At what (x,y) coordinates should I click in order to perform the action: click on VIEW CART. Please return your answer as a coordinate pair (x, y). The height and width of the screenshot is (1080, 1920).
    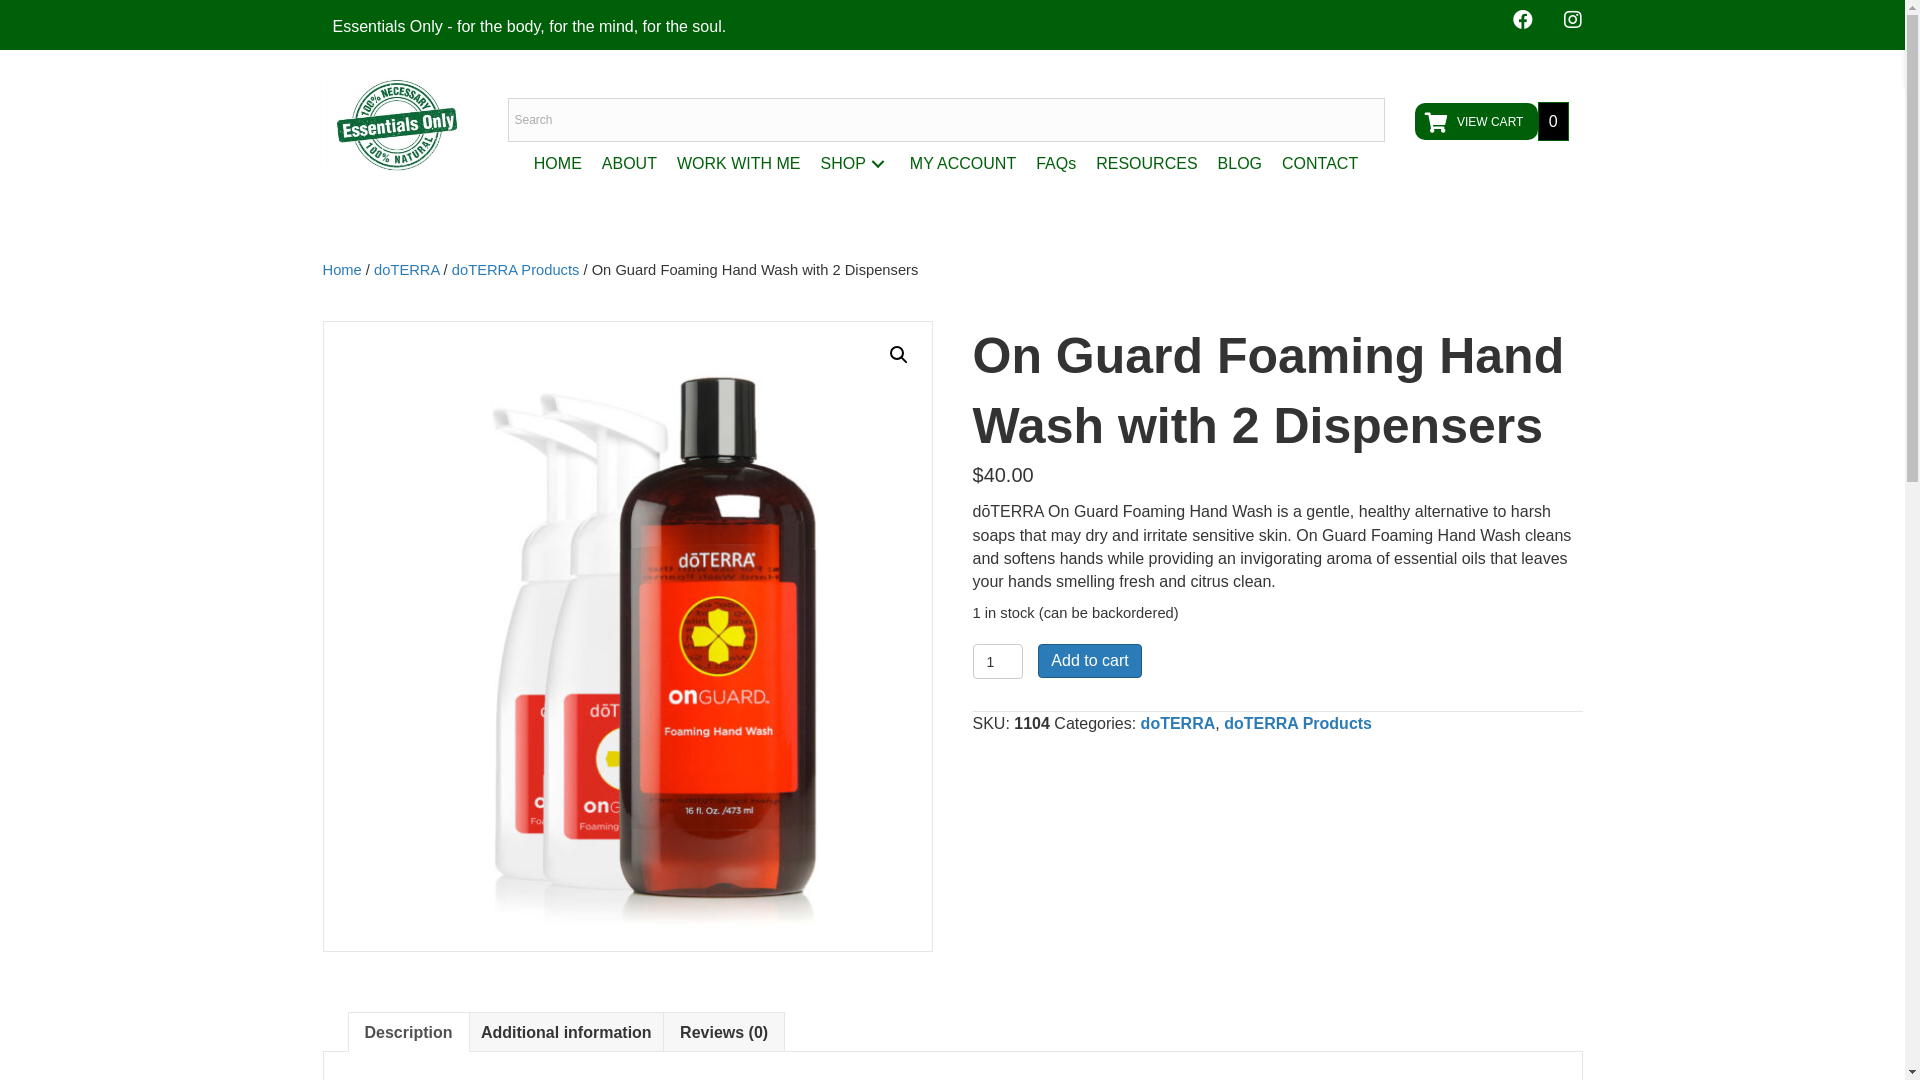
    Looking at the image, I should click on (1476, 122).